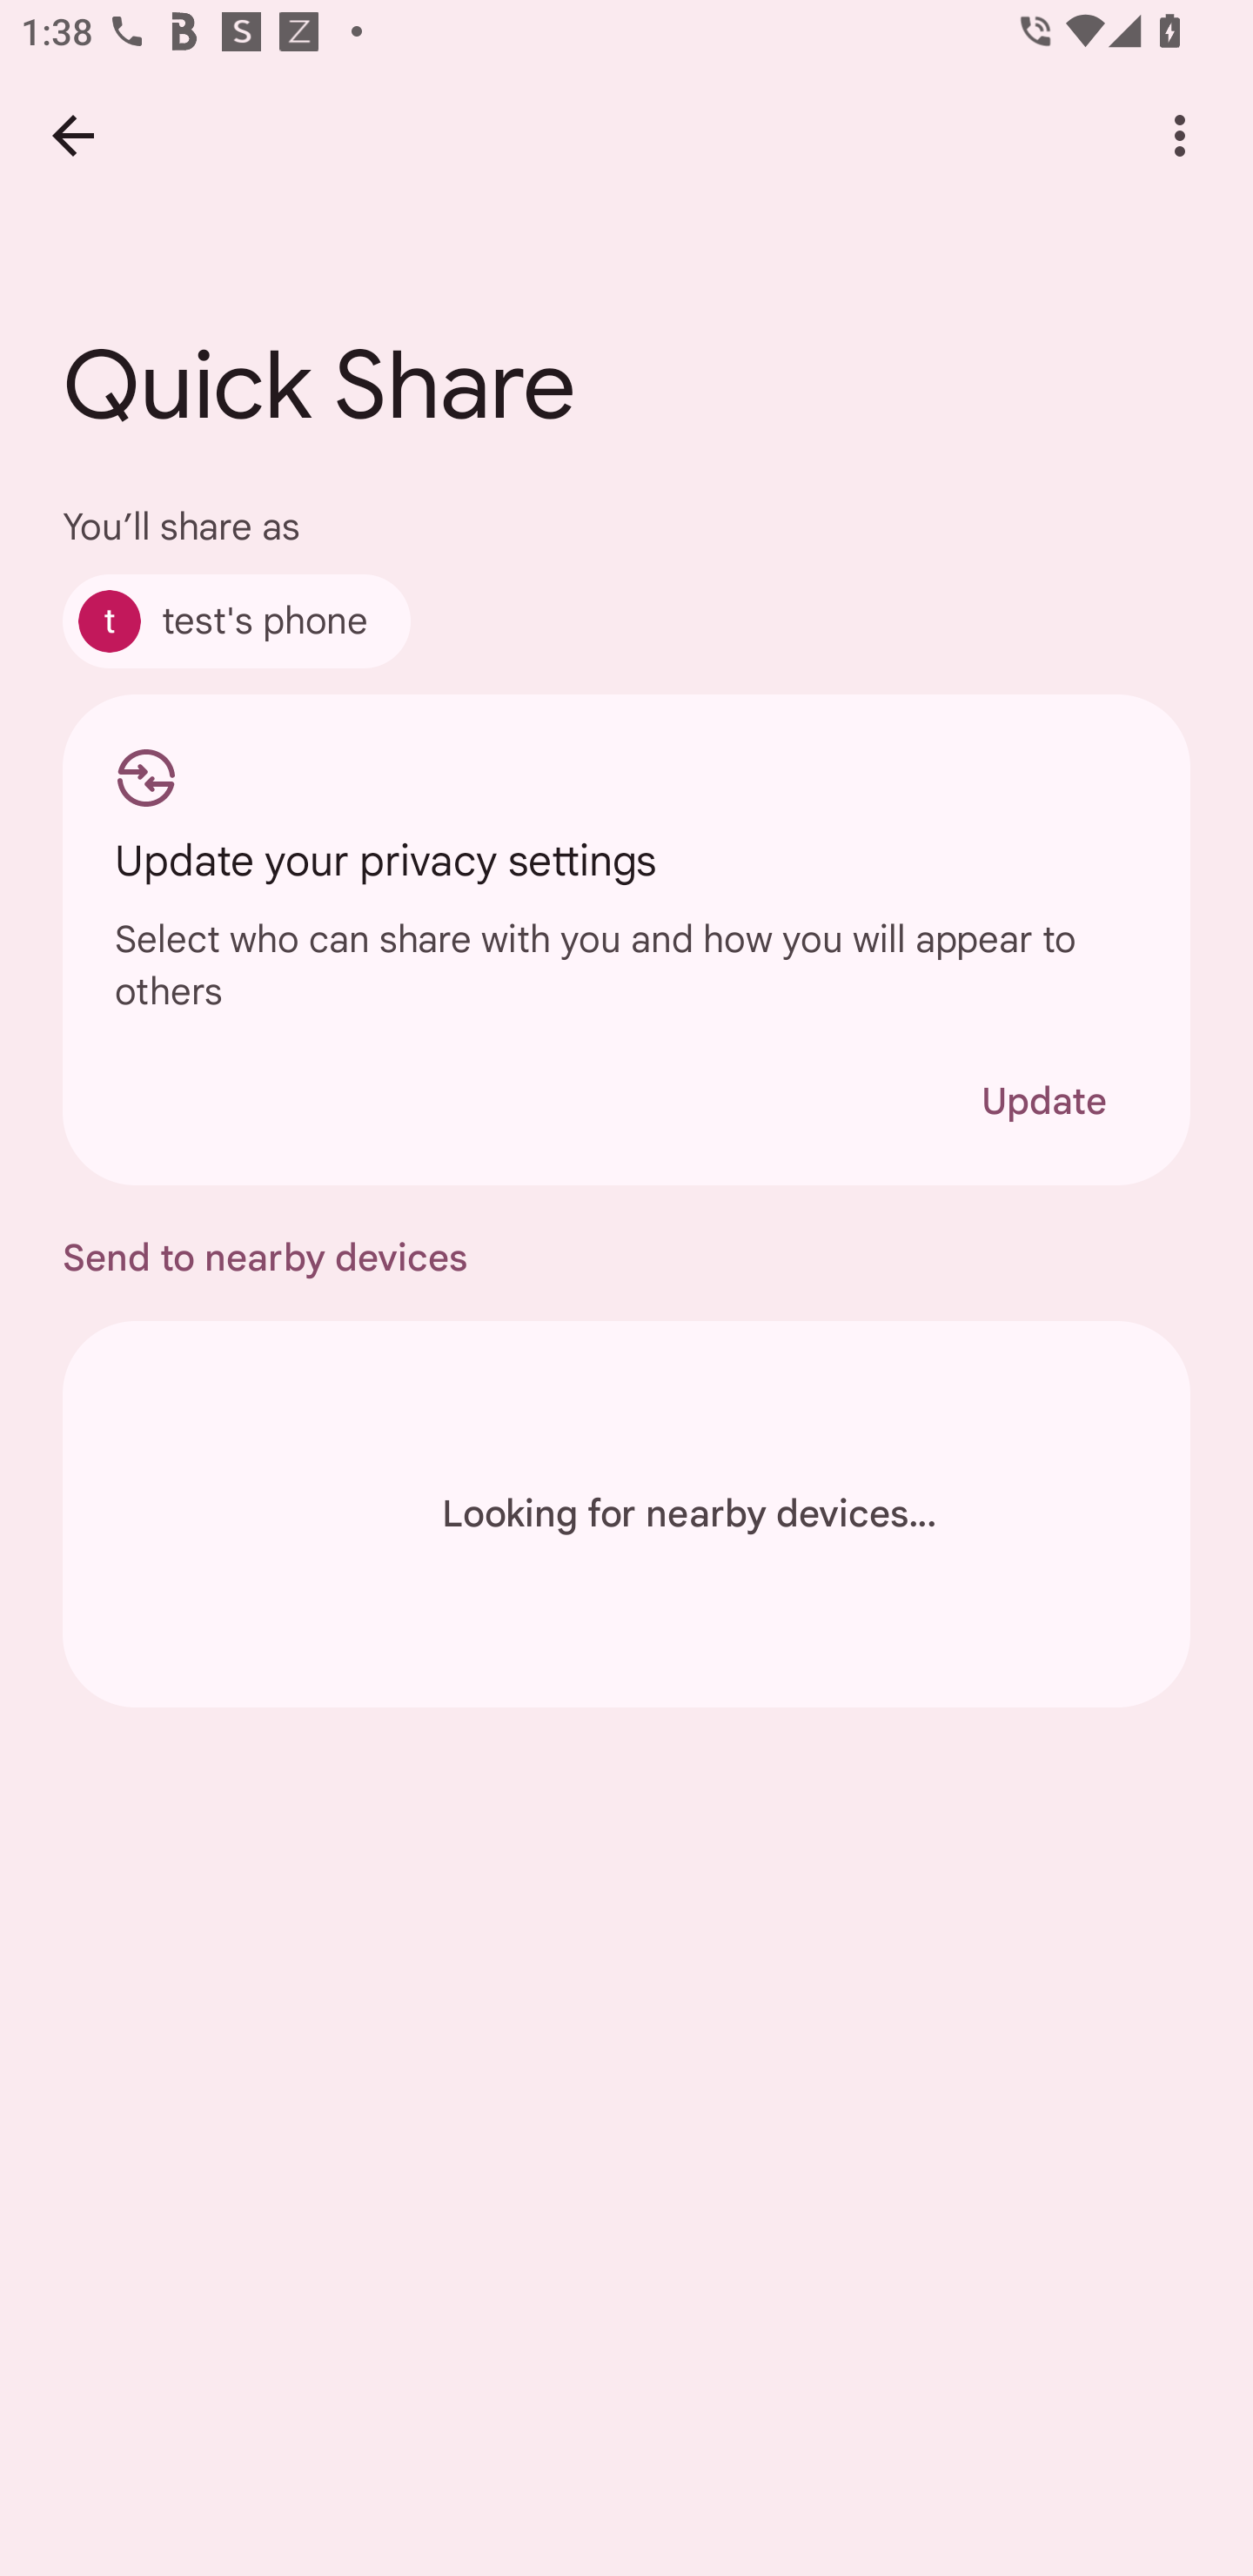 The height and width of the screenshot is (2576, 1253). I want to click on Update, so click(1043, 1100).